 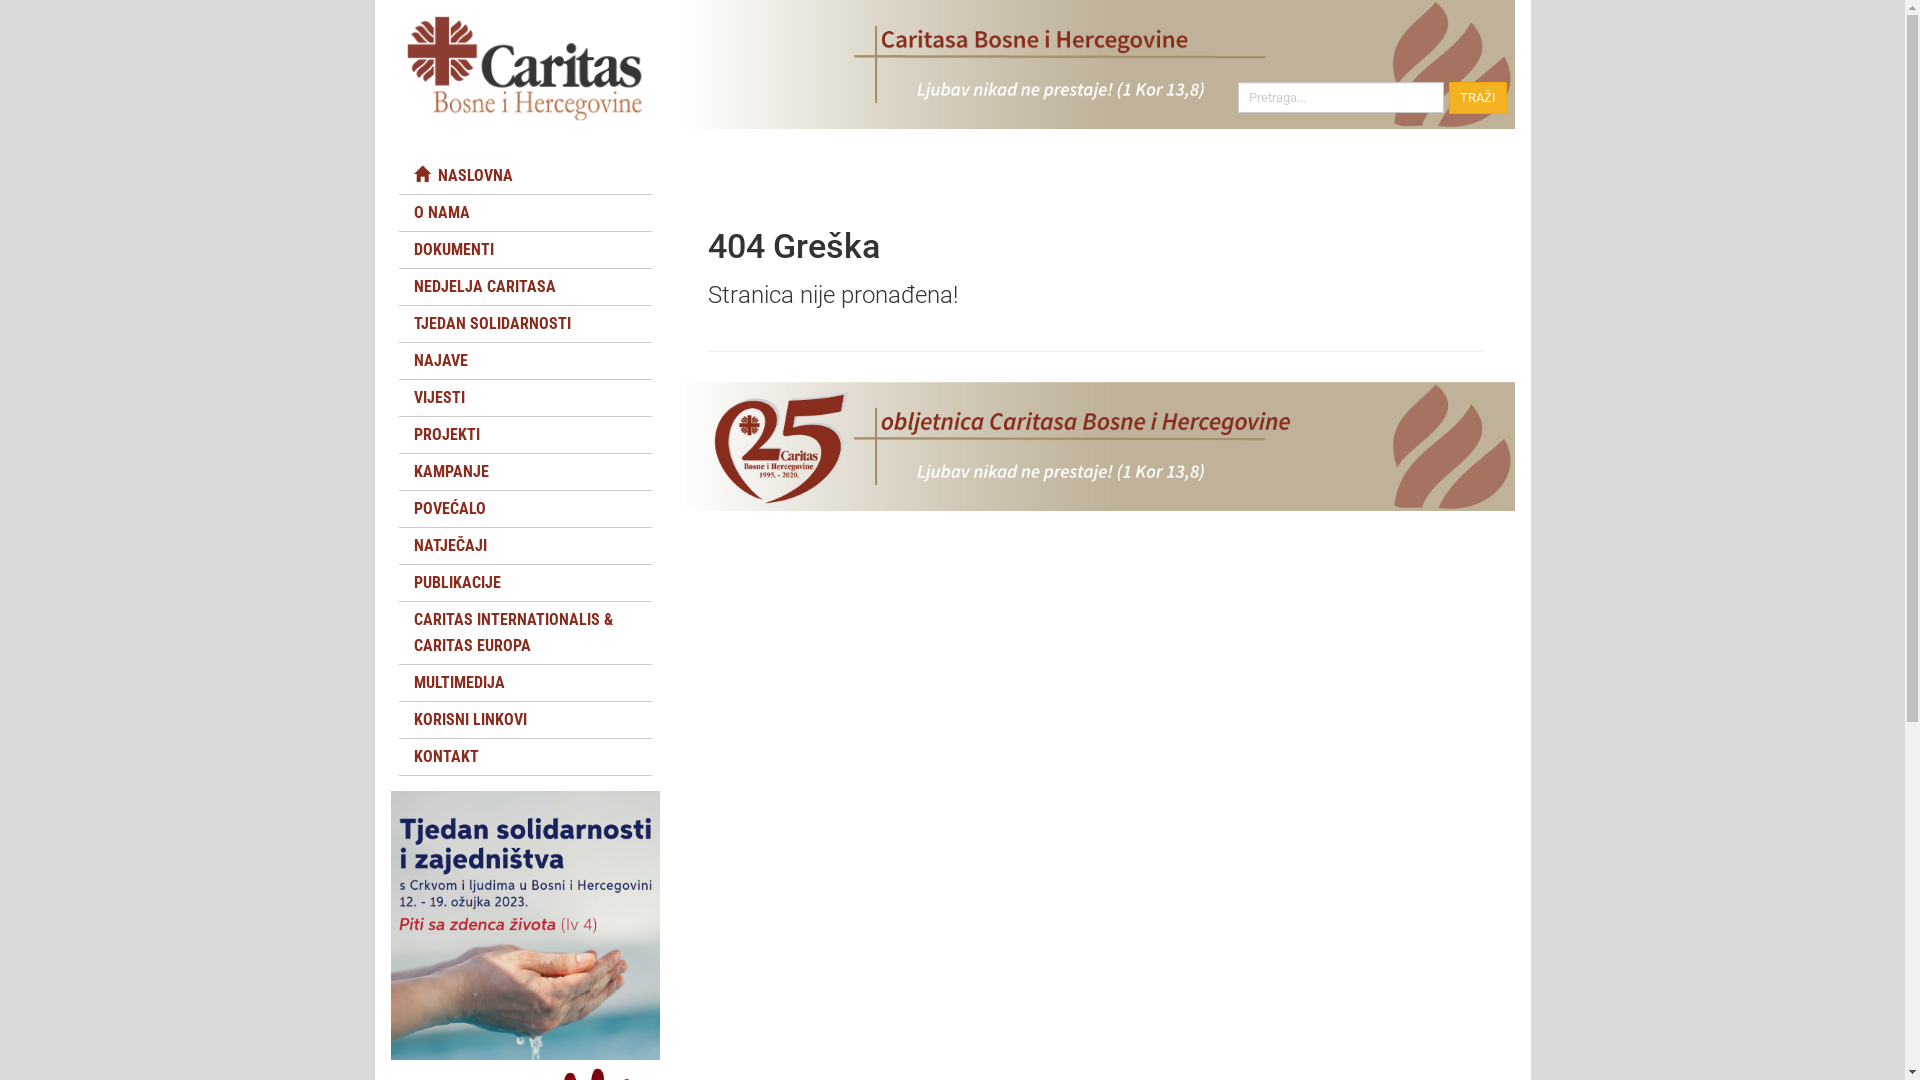 I want to click on KORISNI LINKOVI, so click(x=524, y=720).